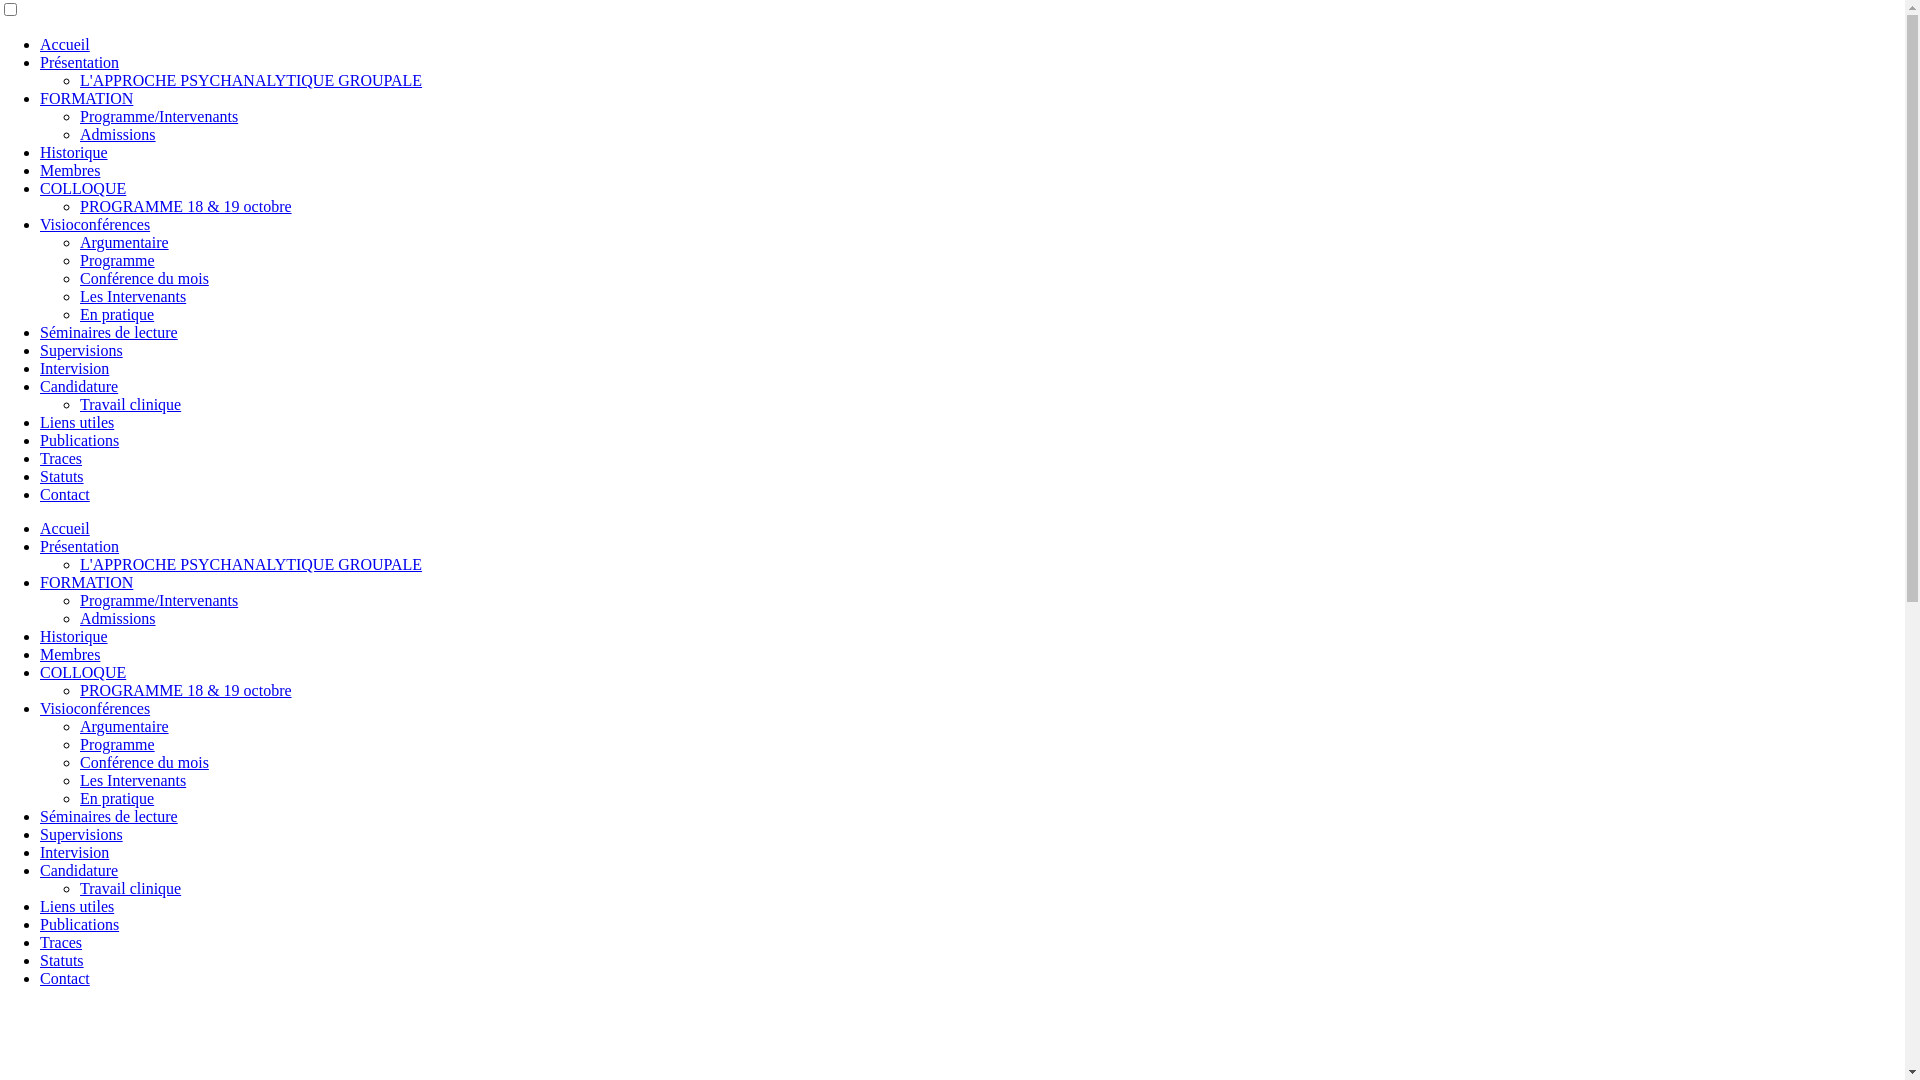 The image size is (1920, 1080). I want to click on Candidature, so click(79, 870).